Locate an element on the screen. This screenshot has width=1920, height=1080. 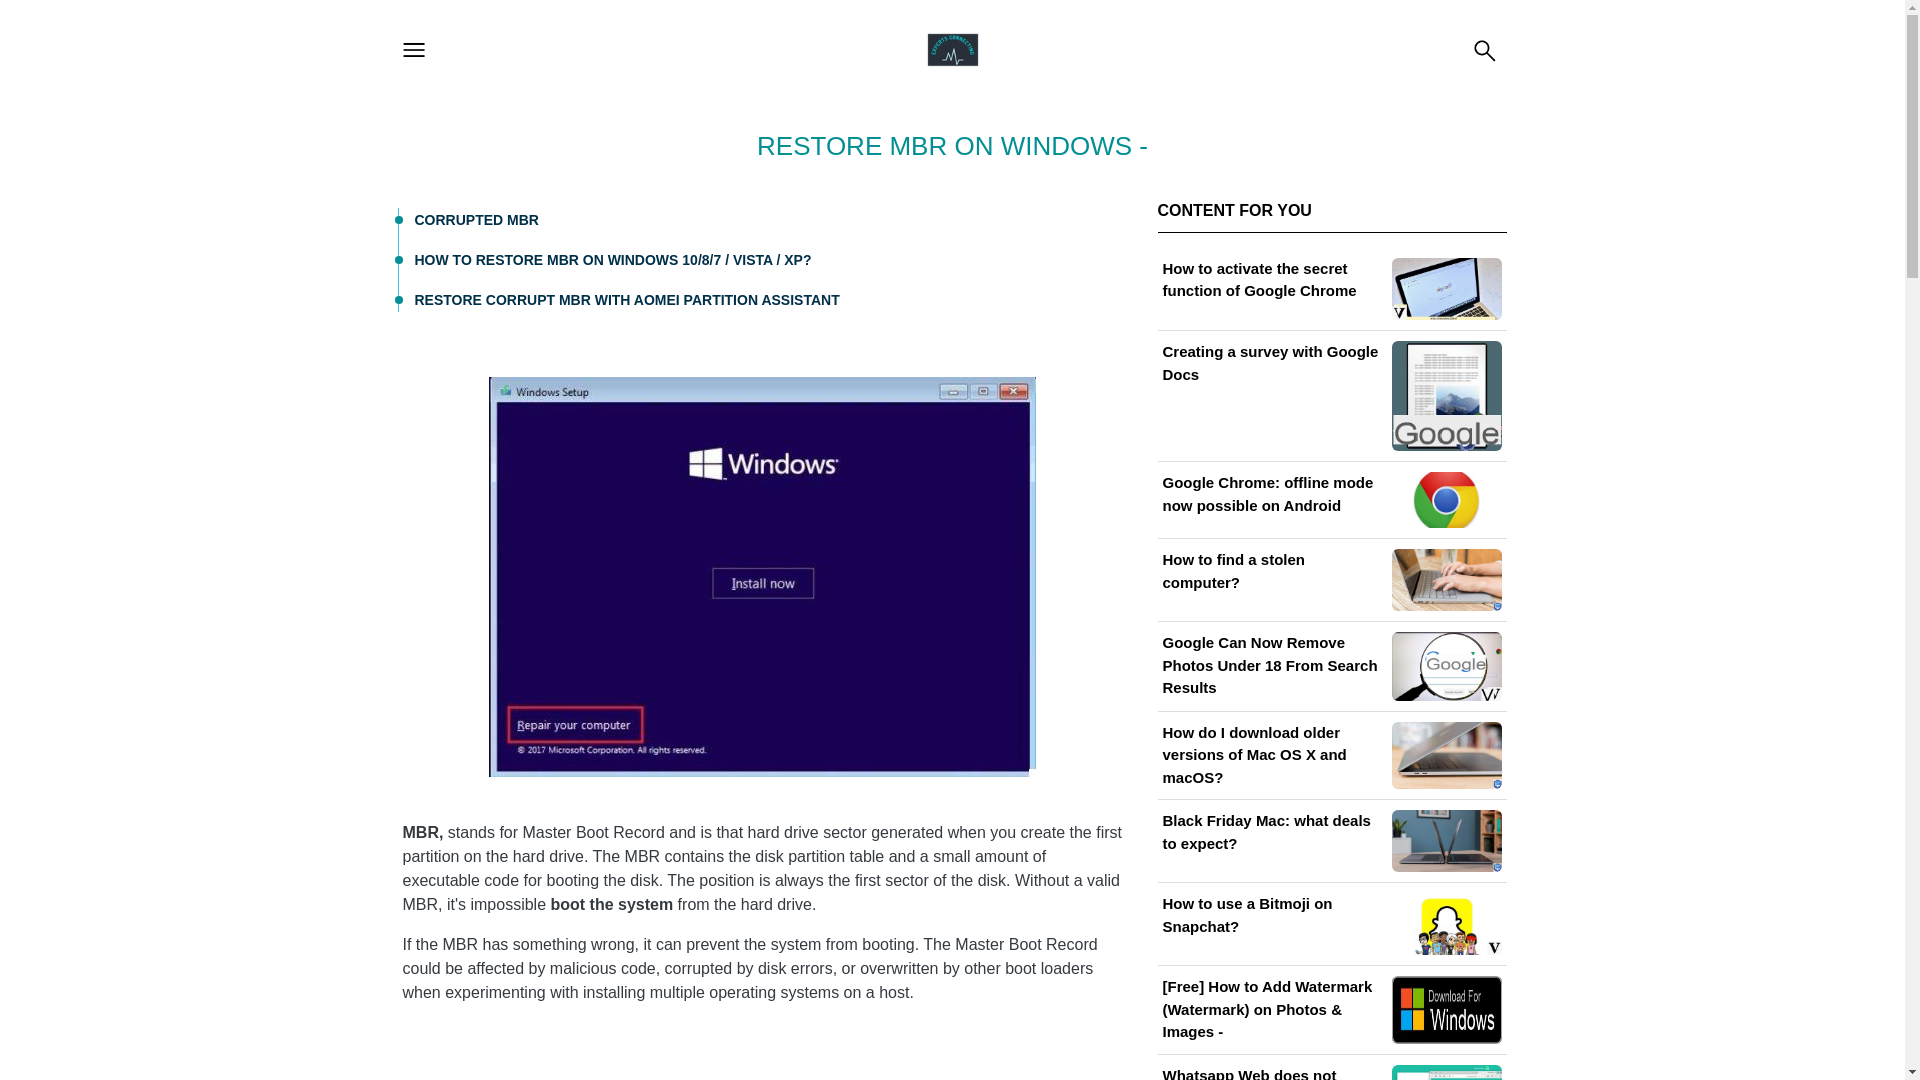
Google Can Now Remove Photos Under 18 From Search Results is located at coordinates (1331, 666).